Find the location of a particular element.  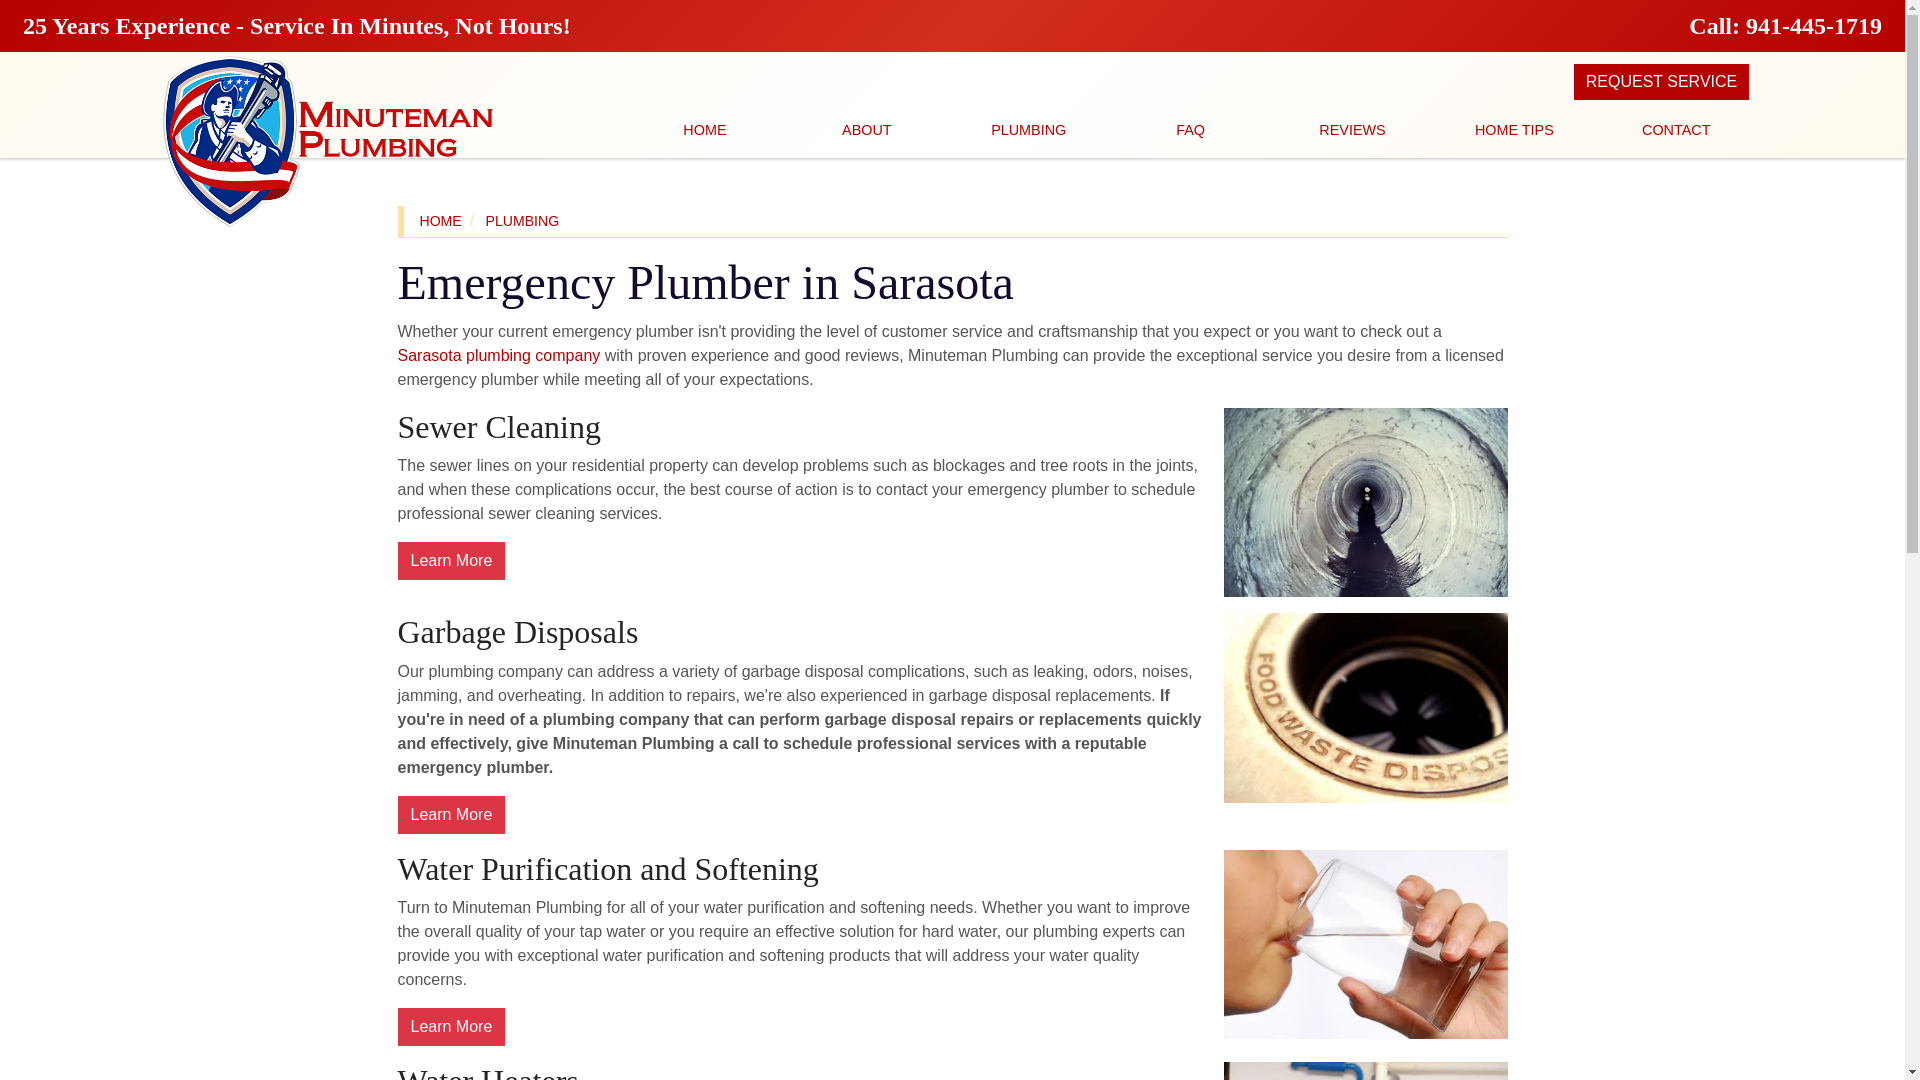

PLUMBING is located at coordinates (522, 220).